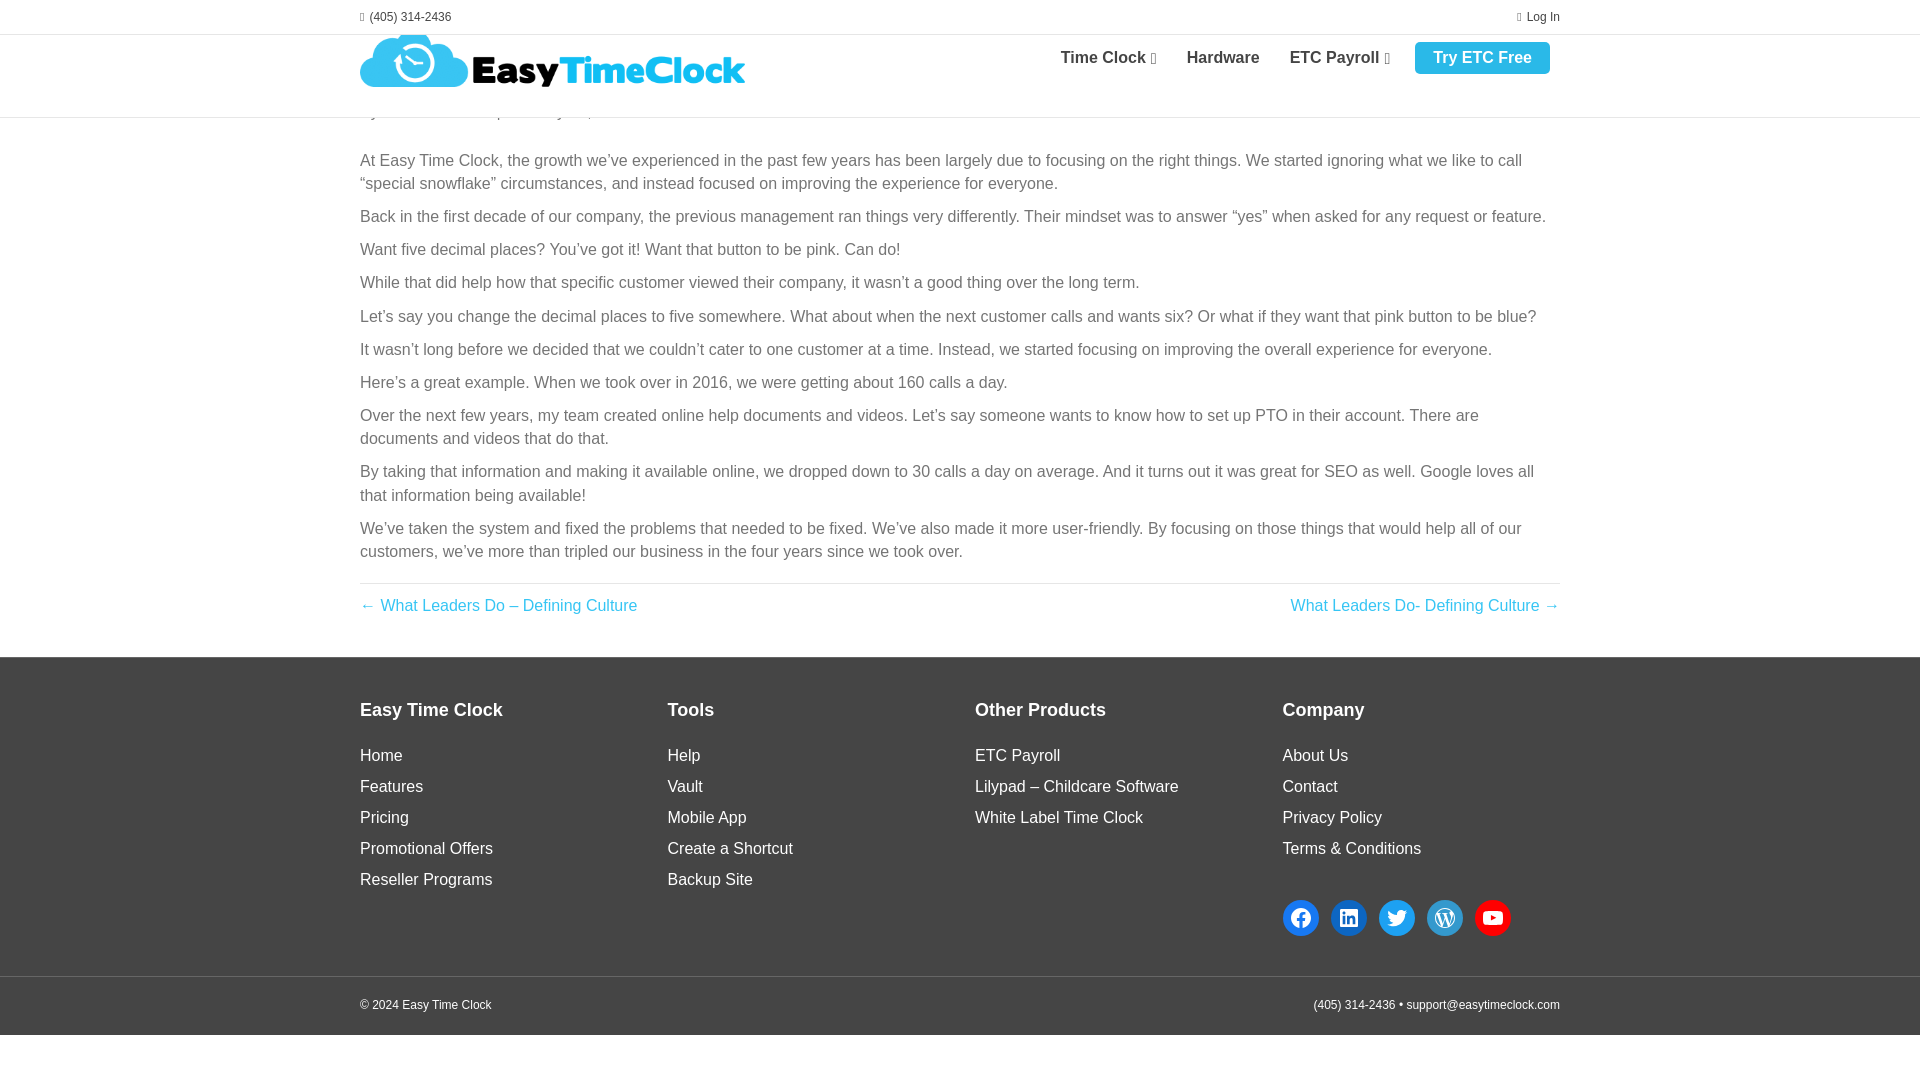 This screenshot has width=1920, height=1080. What do you see at coordinates (1444, 918) in the screenshot?
I see `WordPress` at bounding box center [1444, 918].